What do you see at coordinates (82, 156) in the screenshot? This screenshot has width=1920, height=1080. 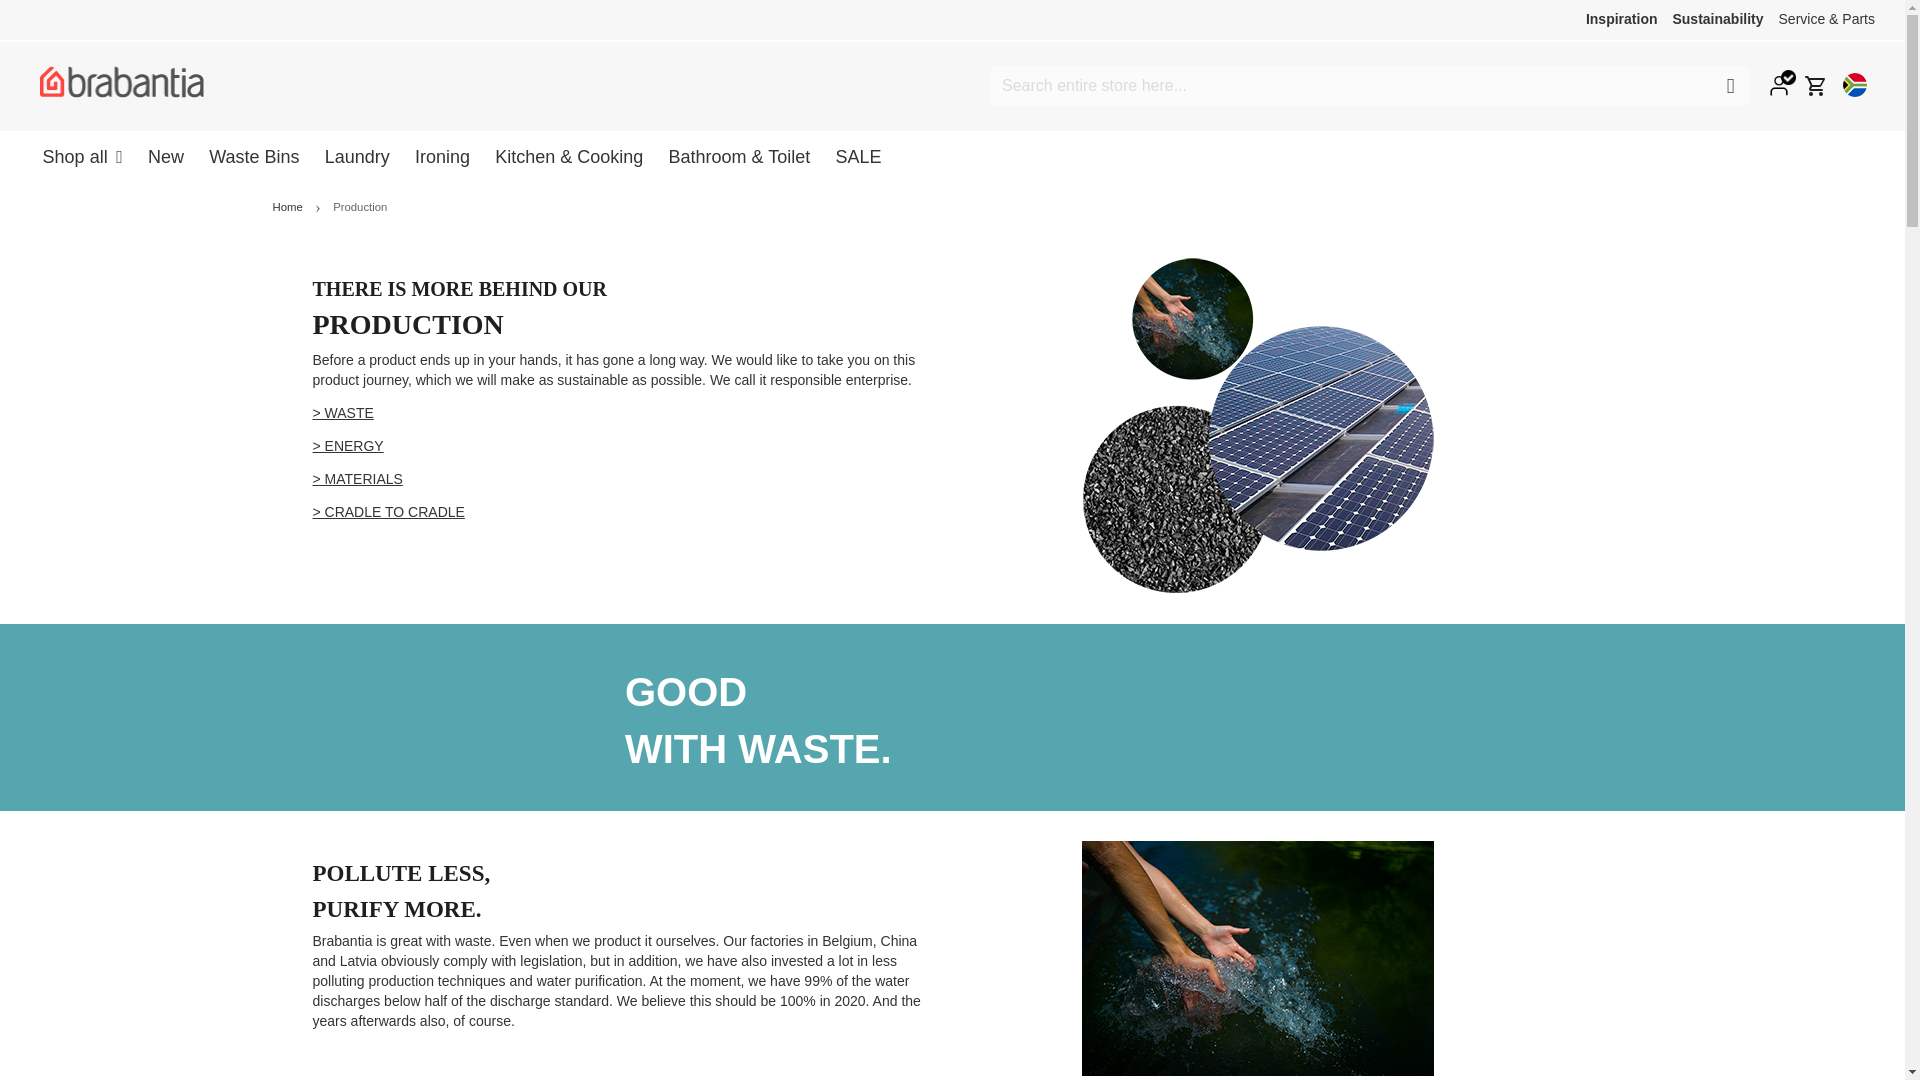 I see `Shop all` at bounding box center [82, 156].